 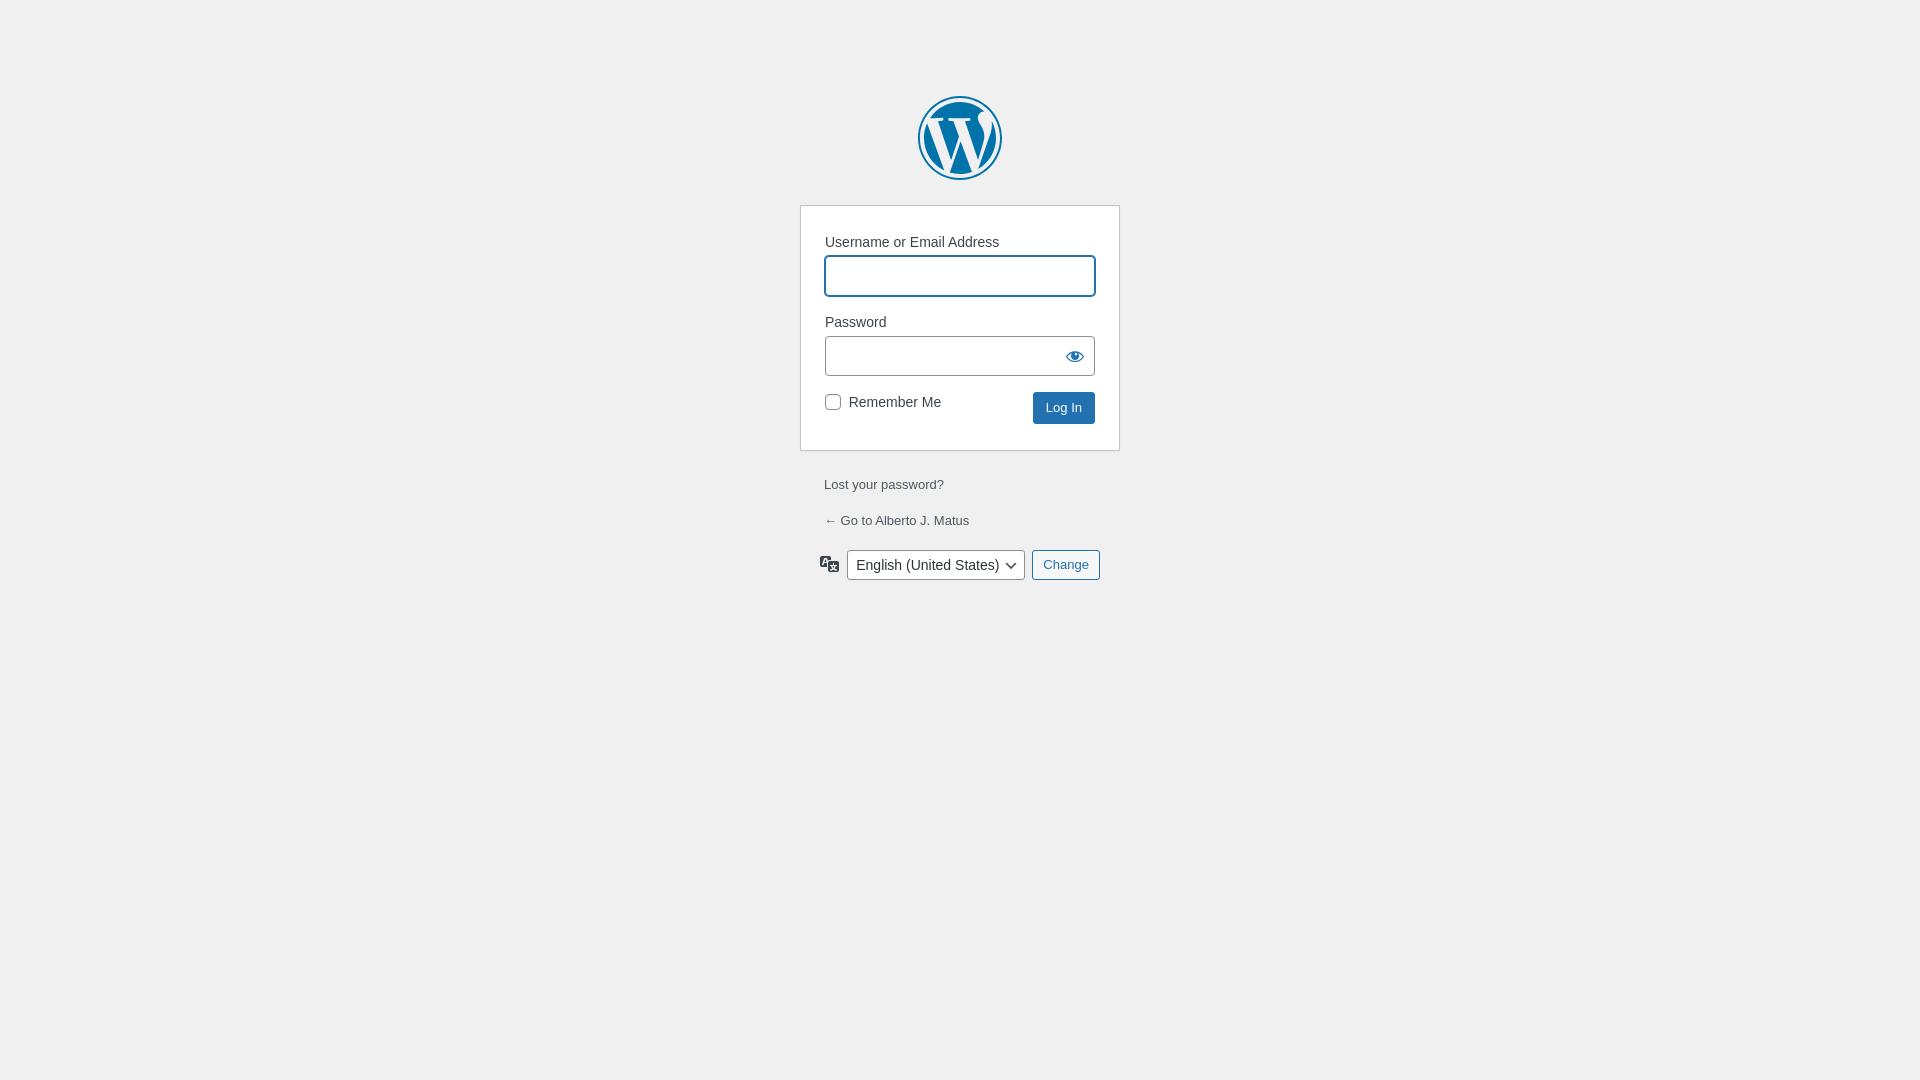 What do you see at coordinates (884, 484) in the screenshot?
I see `Lost your password?` at bounding box center [884, 484].